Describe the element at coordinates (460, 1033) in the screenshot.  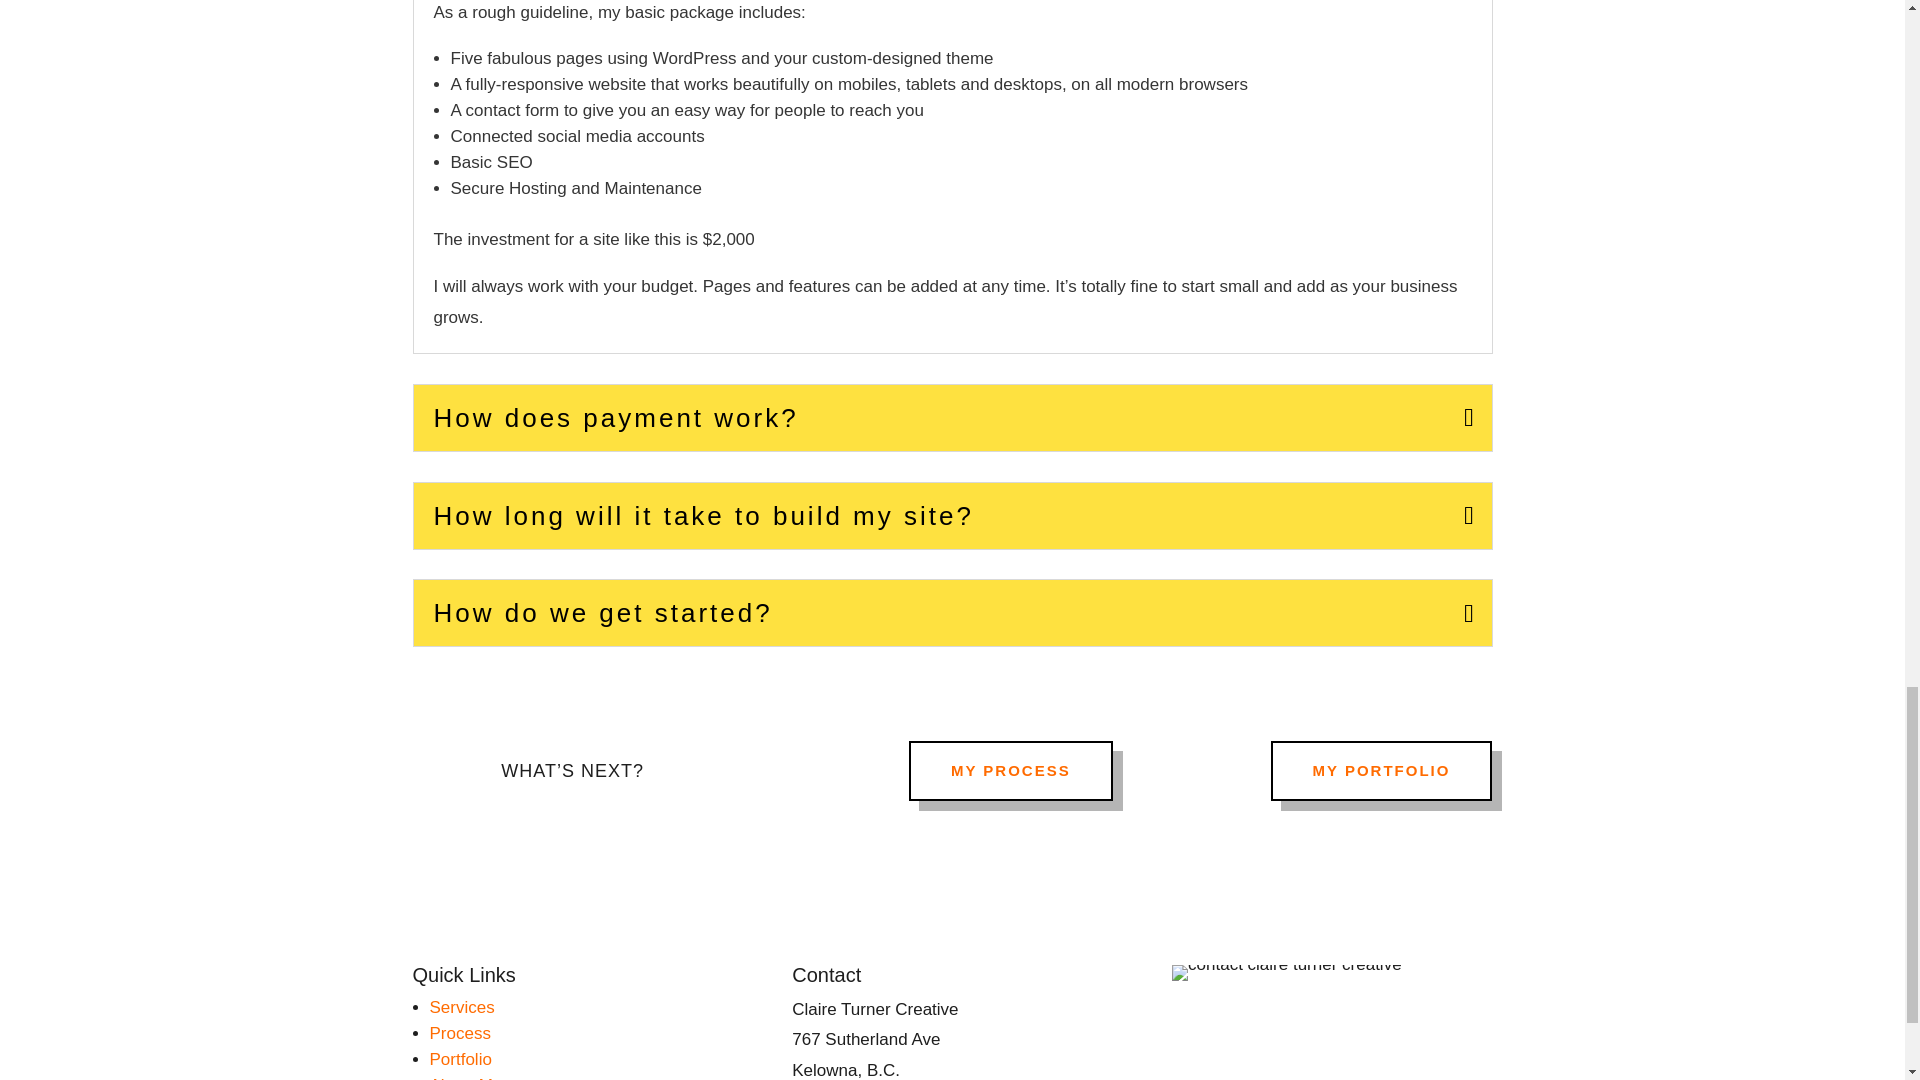
I see `Process` at that location.